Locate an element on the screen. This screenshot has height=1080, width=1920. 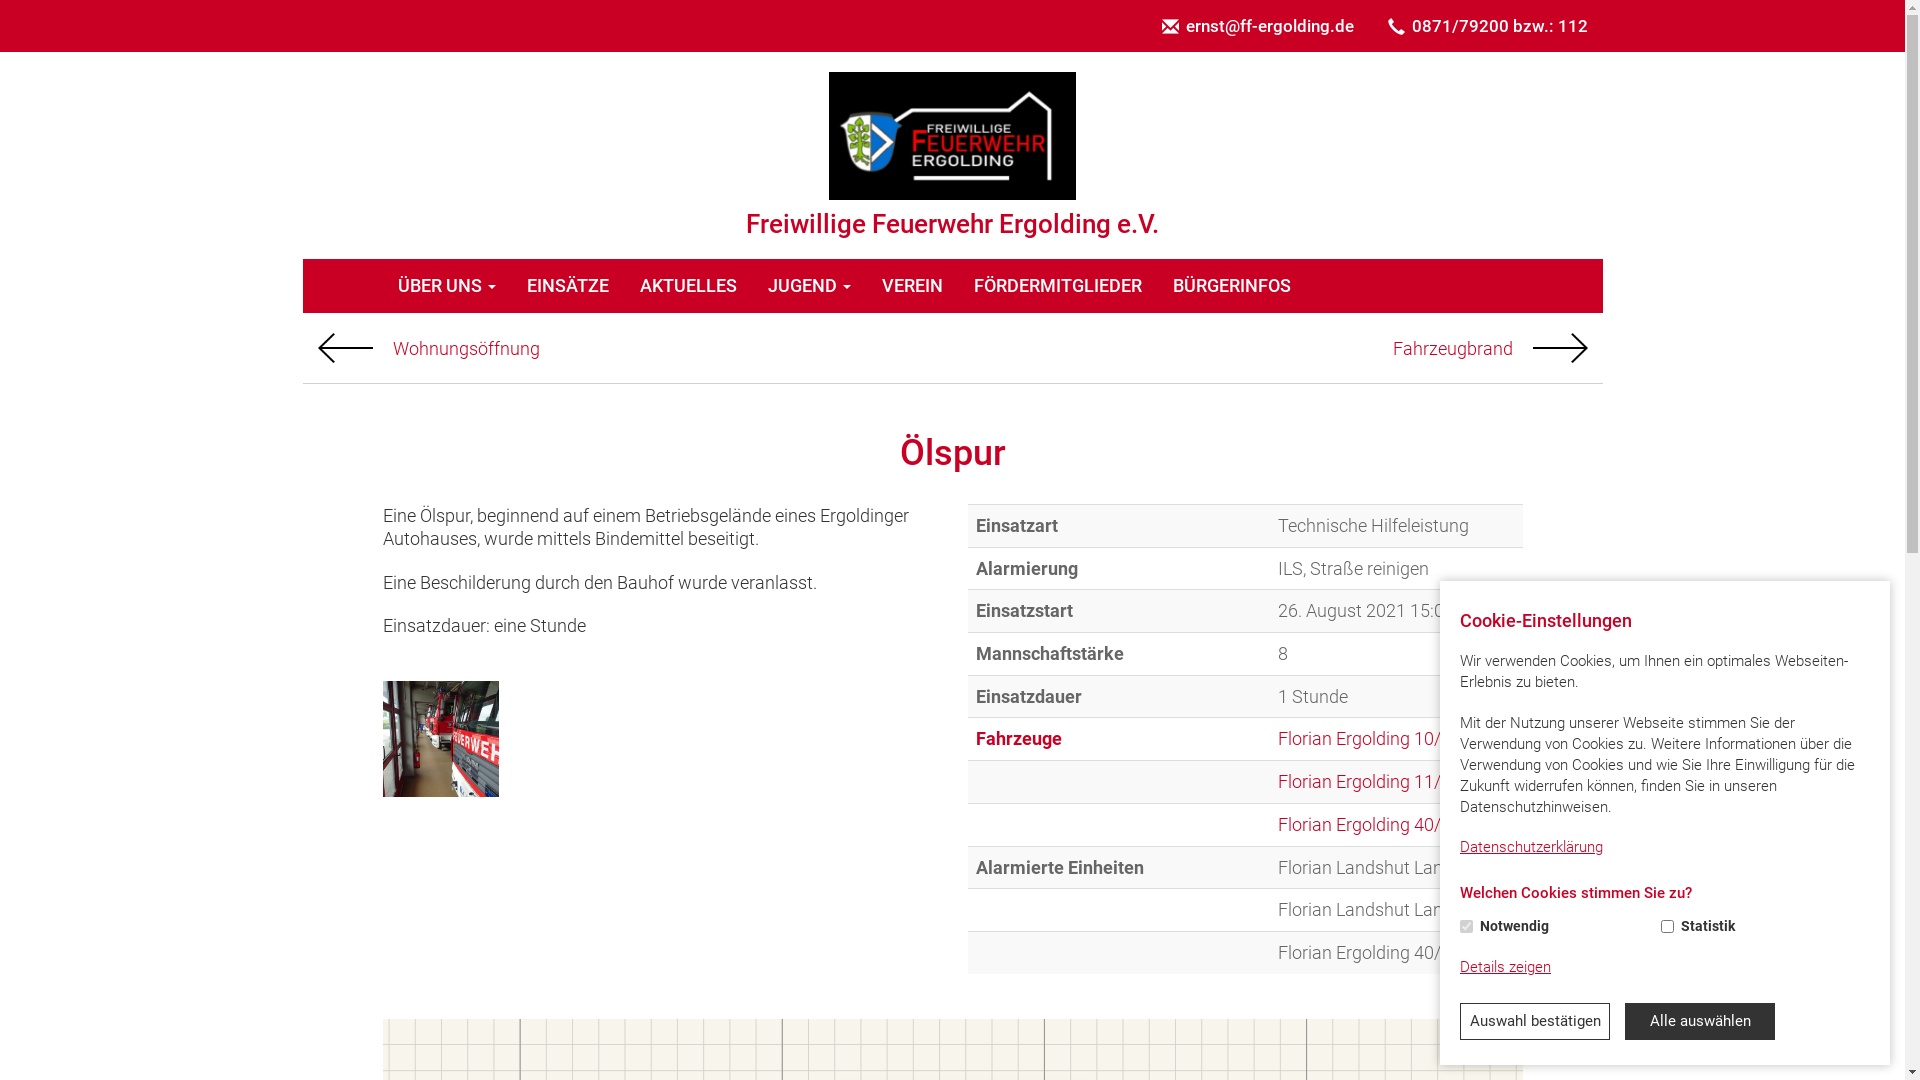
Fahrzeuge is located at coordinates (1019, 738).